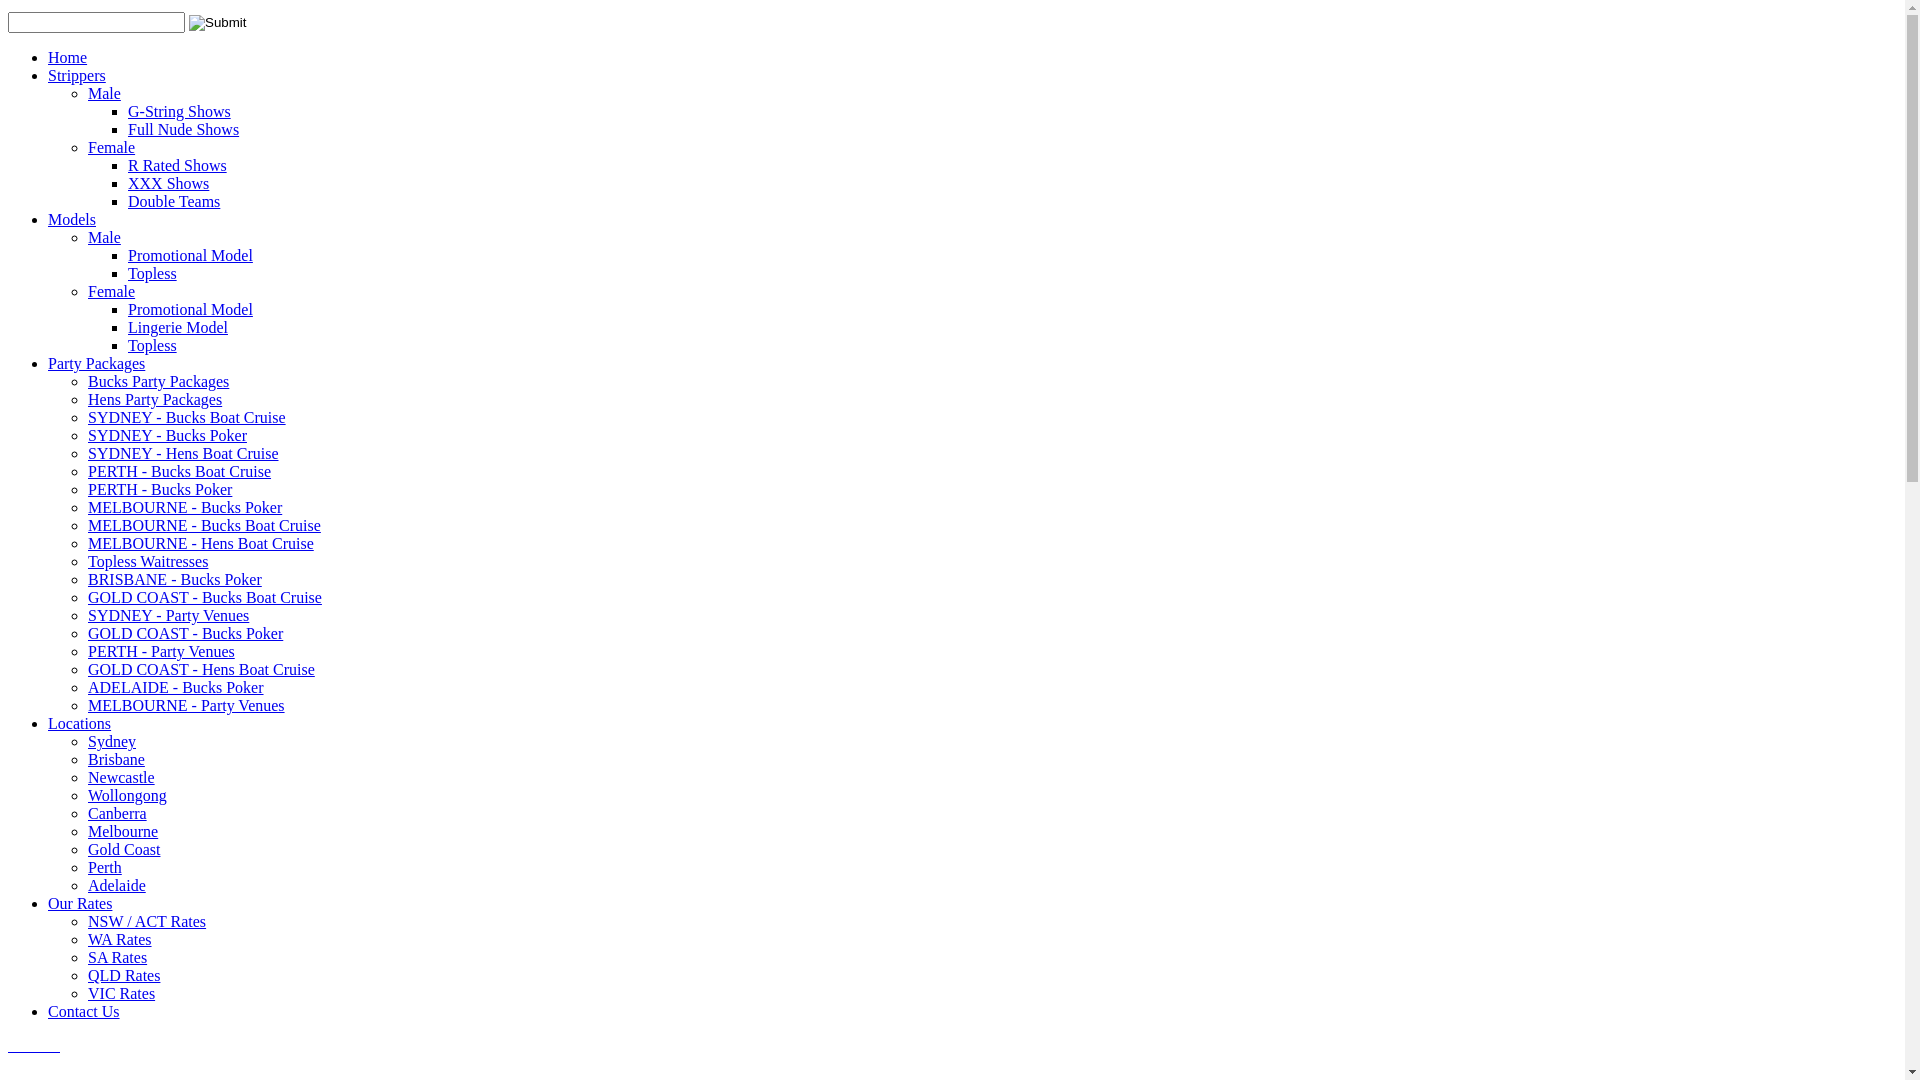 Image resolution: width=1920 pixels, height=1080 pixels. Describe the element at coordinates (168, 615) in the screenshot. I see `SYDNEY - Party Venues` at that location.